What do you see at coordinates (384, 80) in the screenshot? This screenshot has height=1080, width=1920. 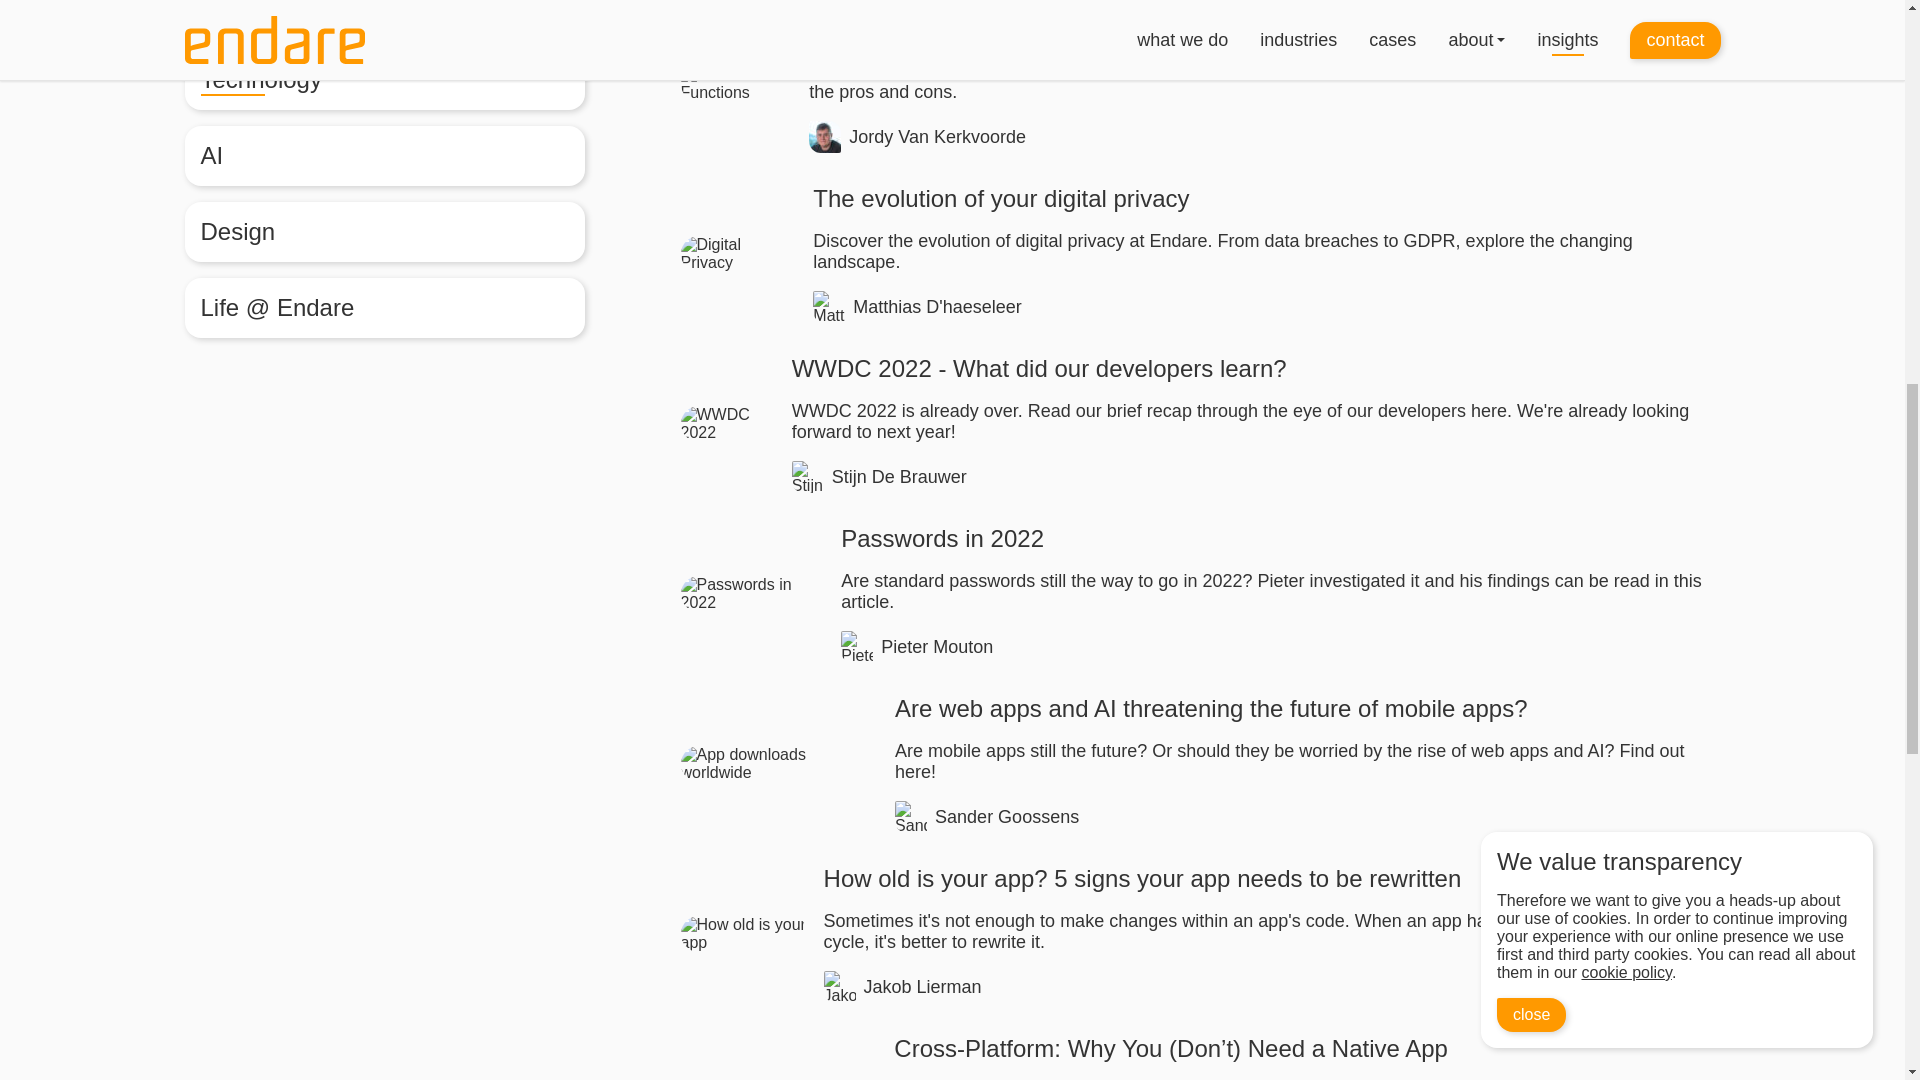 I see `Technology` at bounding box center [384, 80].